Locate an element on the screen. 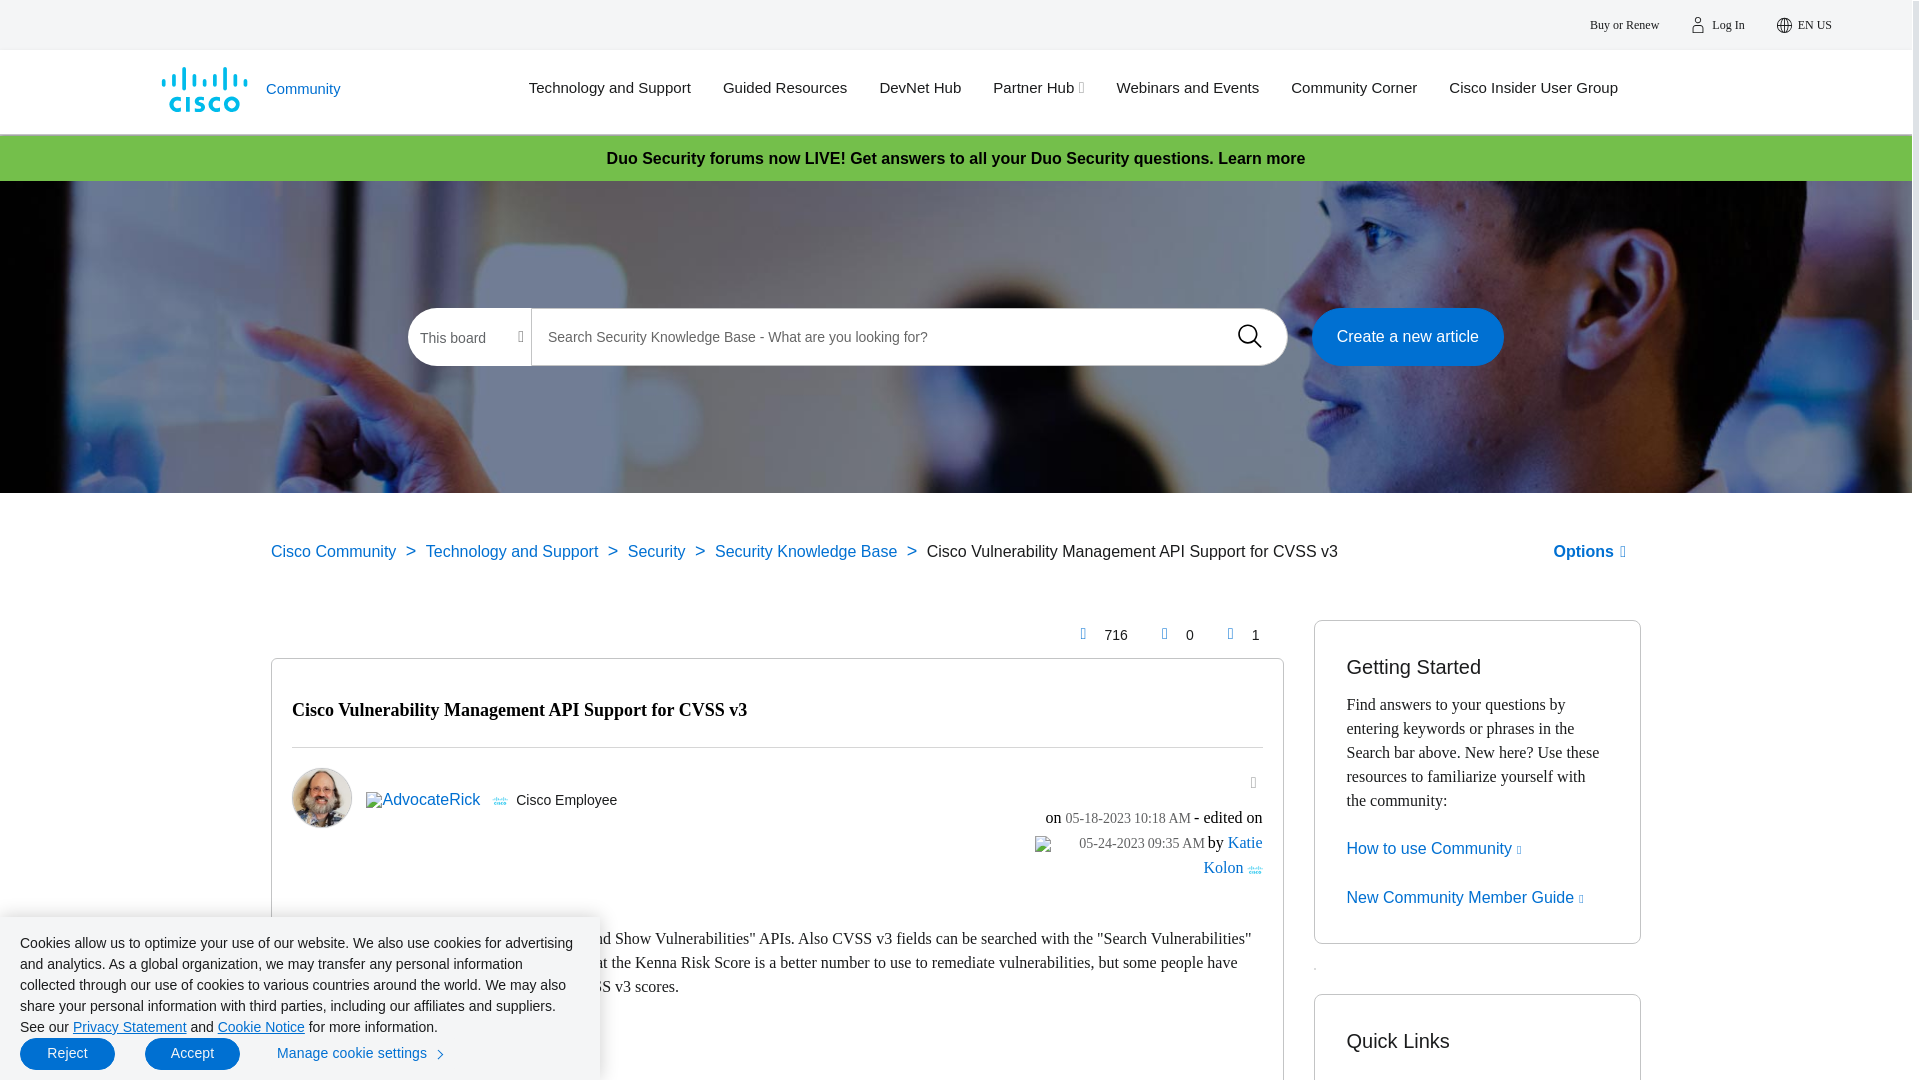  AdvocateRick is located at coordinates (321, 798).